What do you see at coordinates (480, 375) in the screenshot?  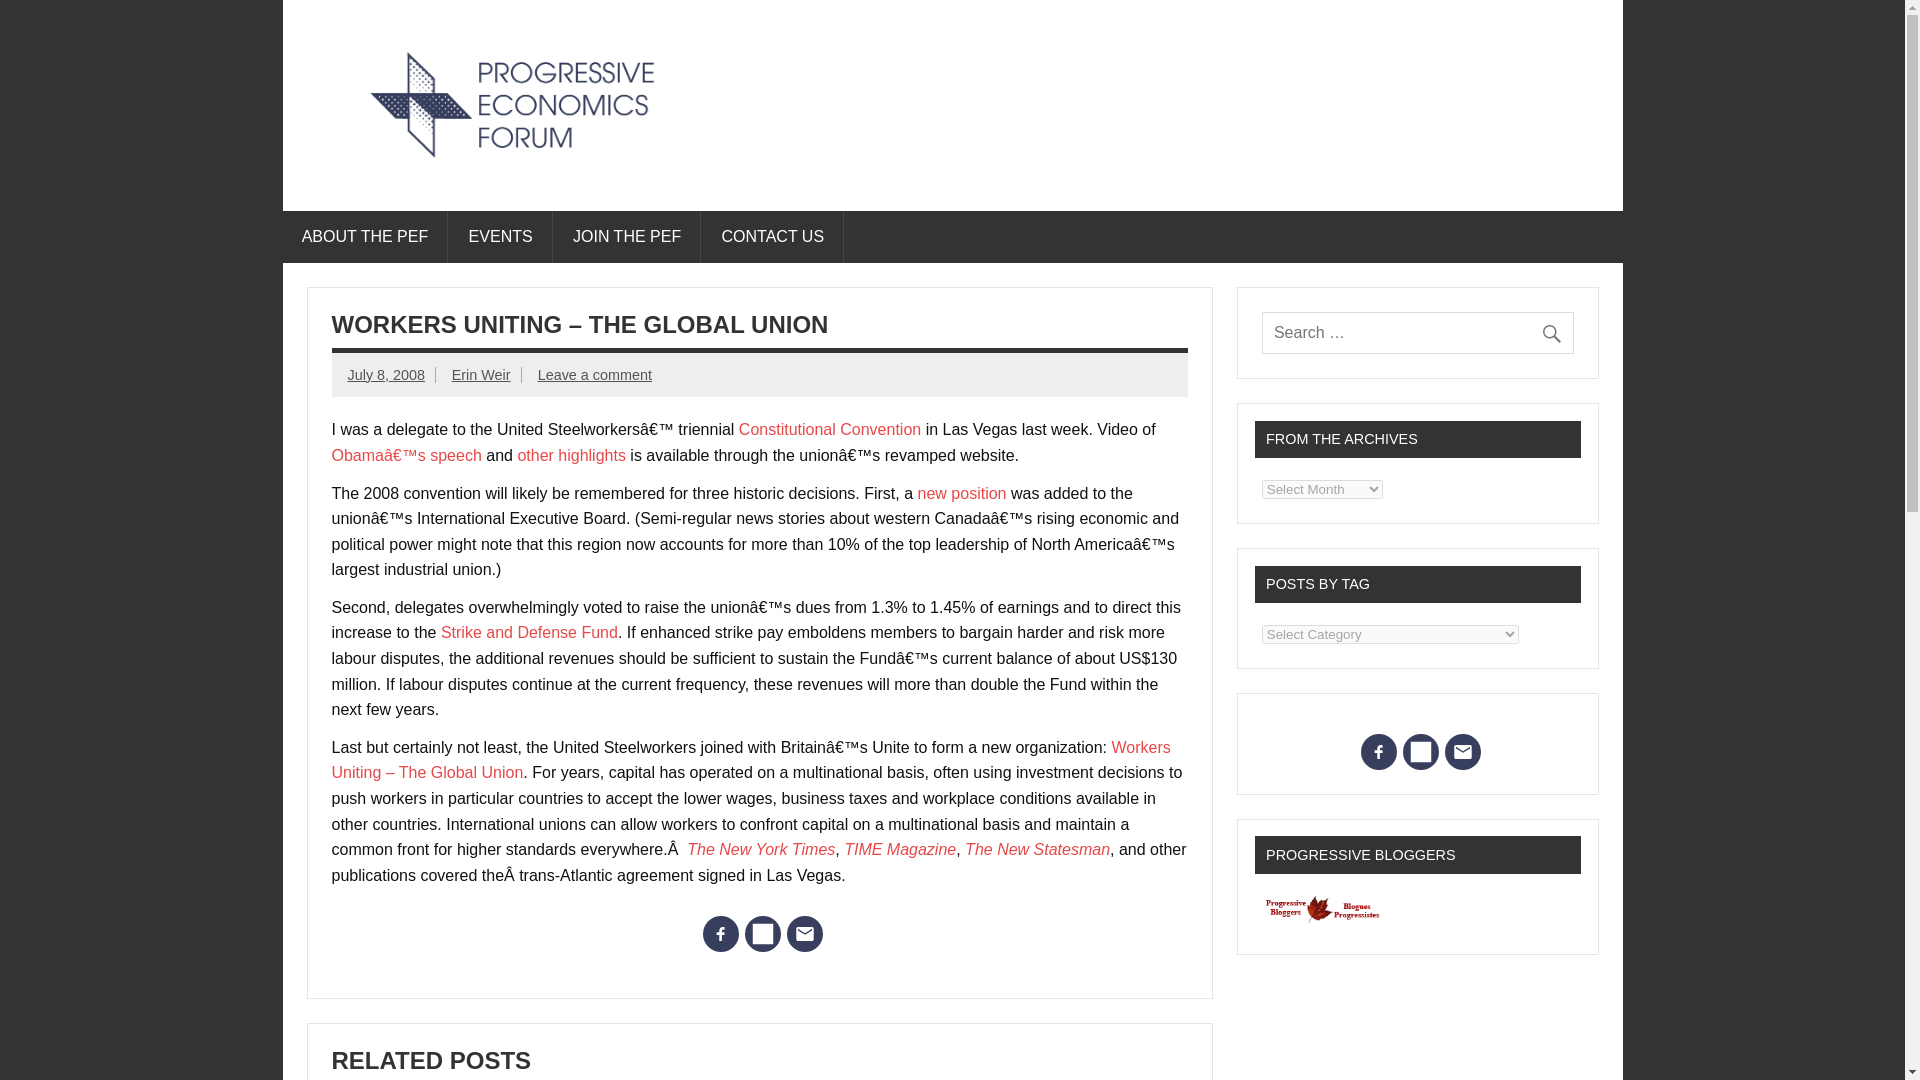 I see `View all posts by Erin Weir` at bounding box center [480, 375].